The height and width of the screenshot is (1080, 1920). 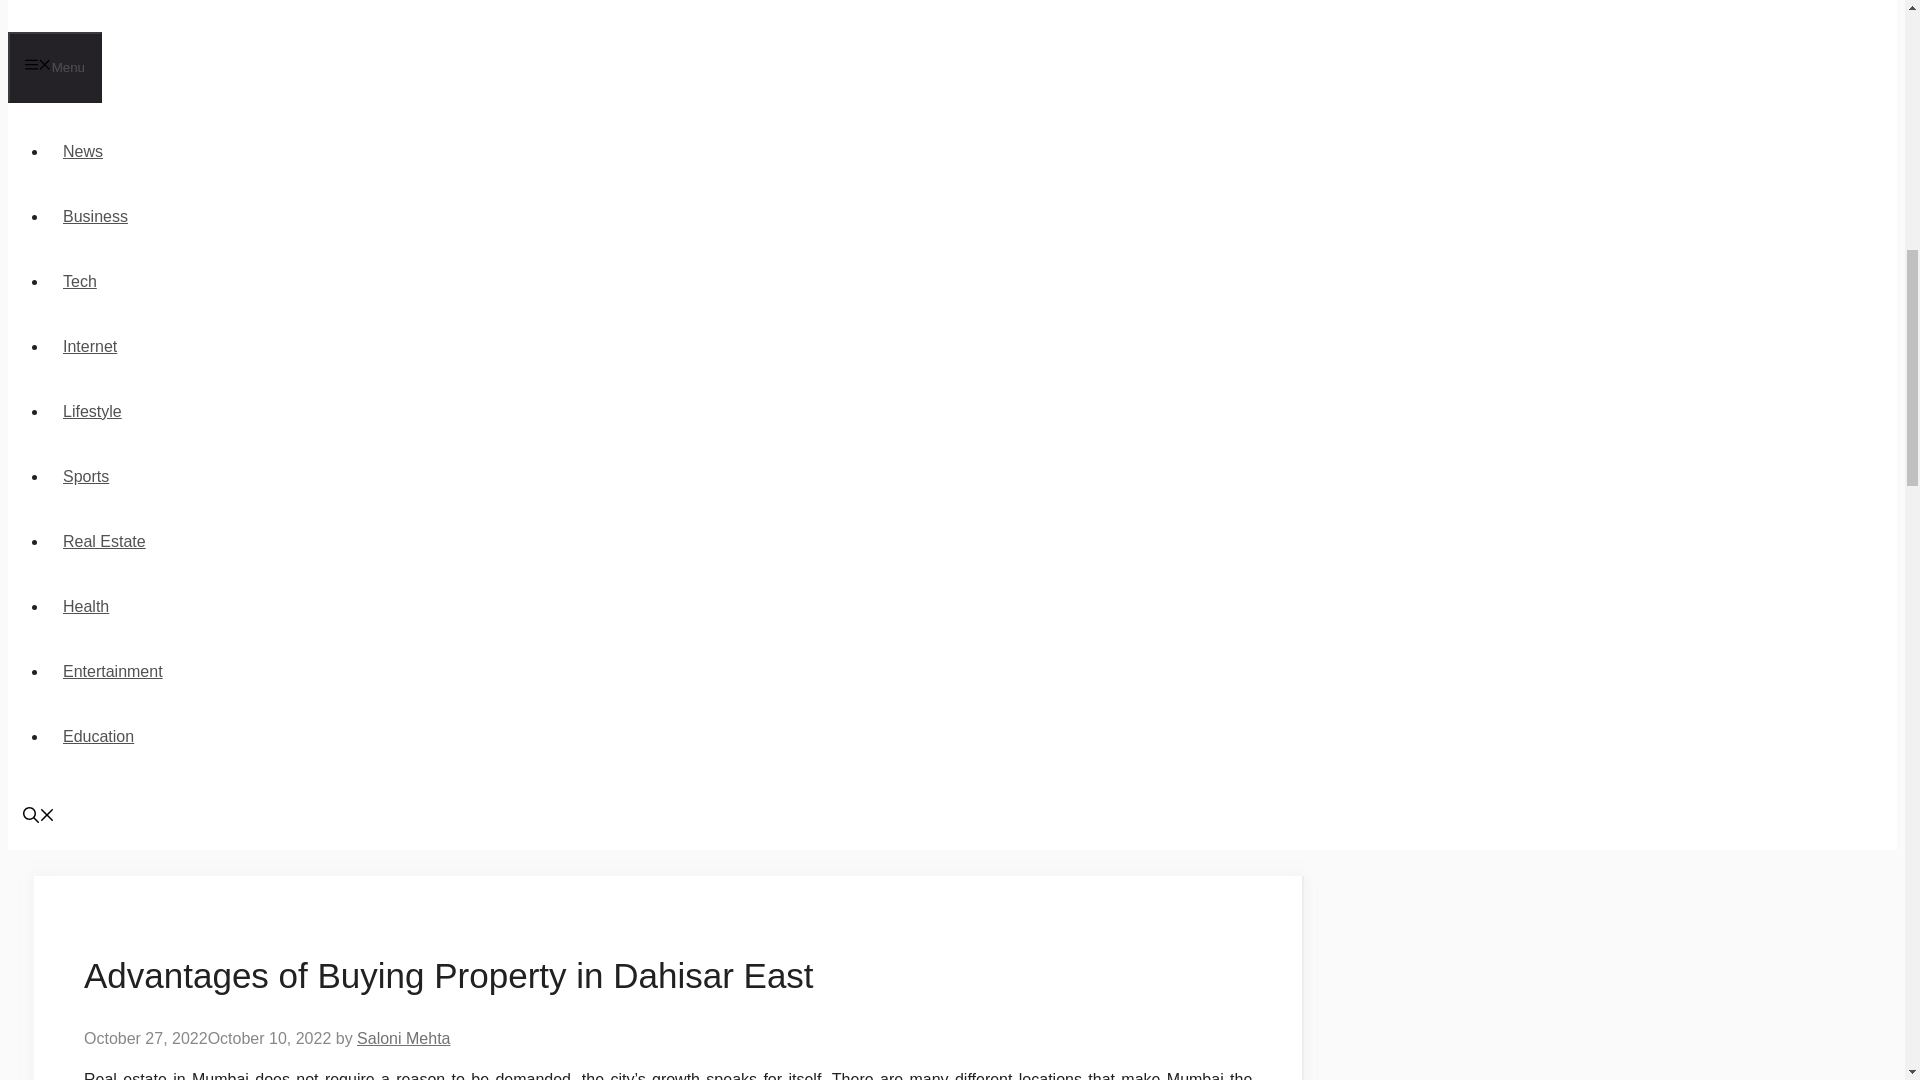 What do you see at coordinates (403, 1038) in the screenshot?
I see `Saloni Mehta` at bounding box center [403, 1038].